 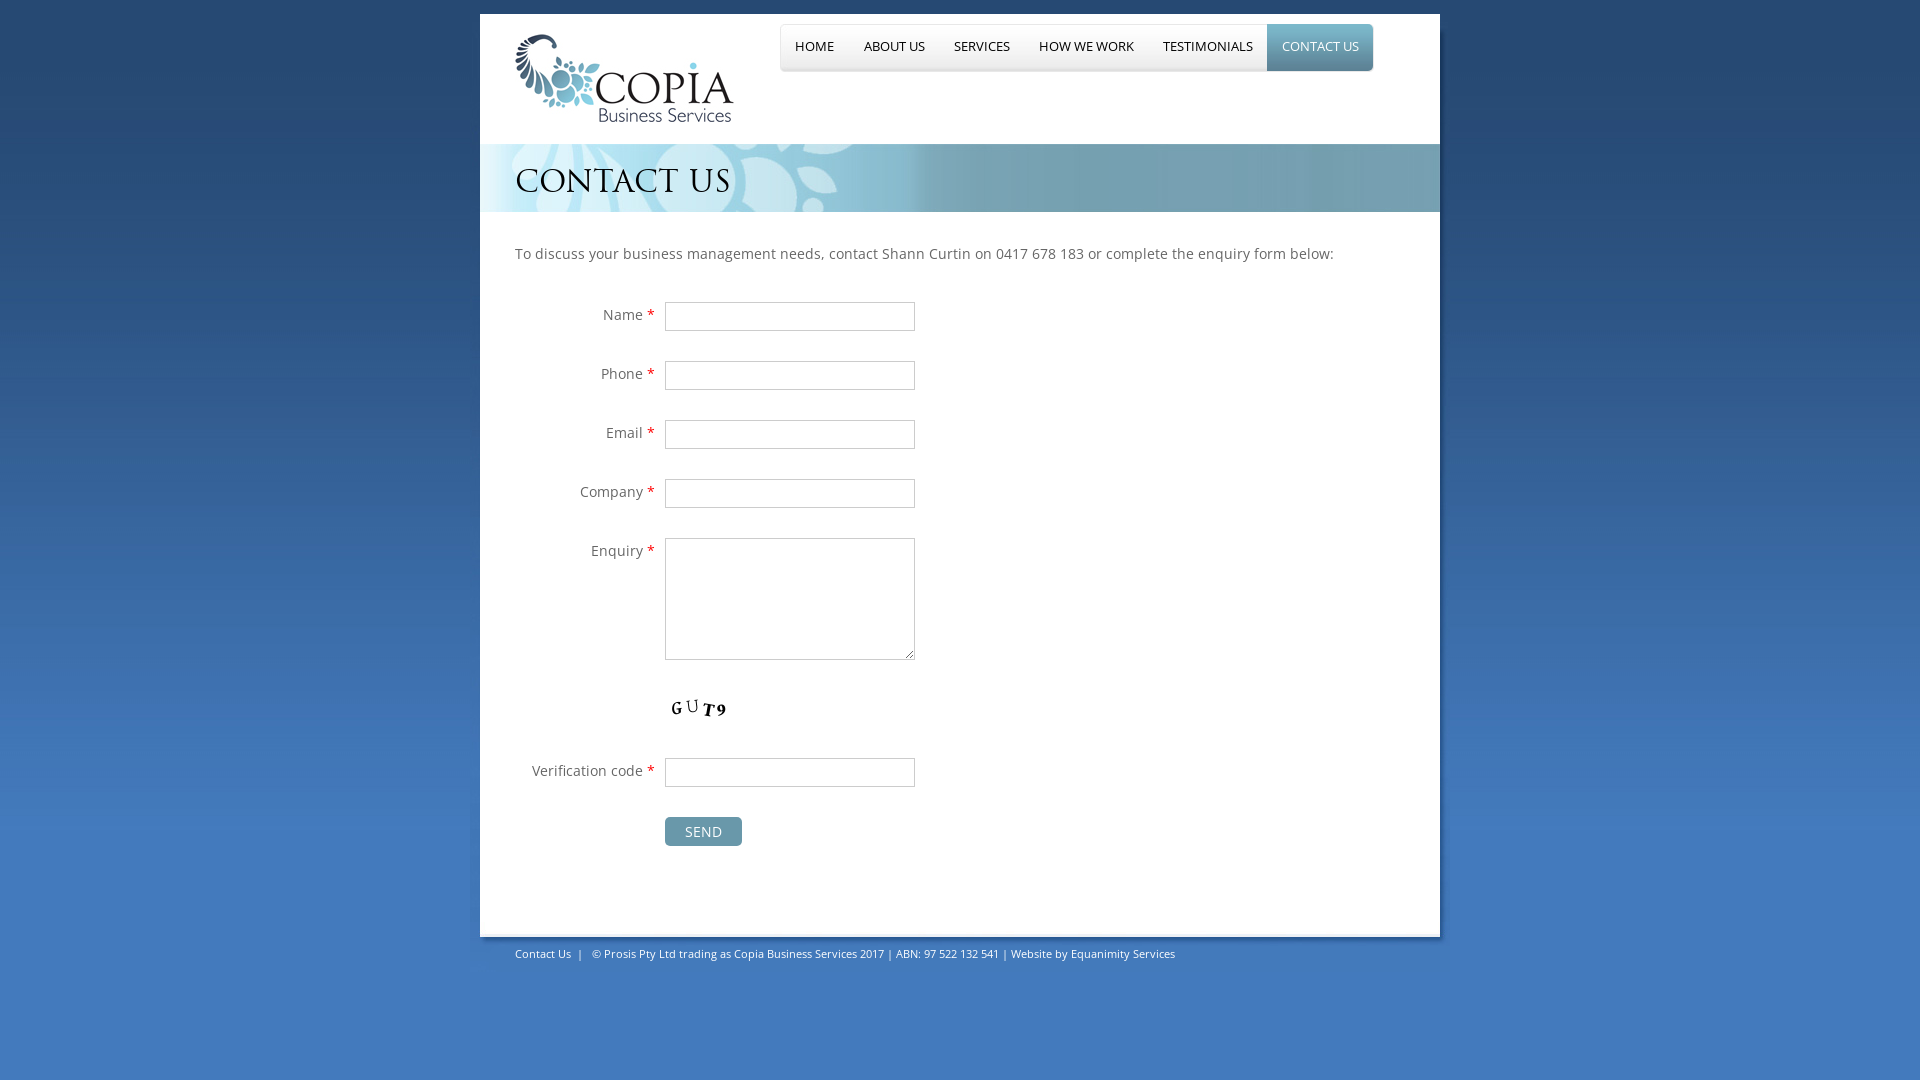 I want to click on Copia Business Services, so click(x=625, y=78).